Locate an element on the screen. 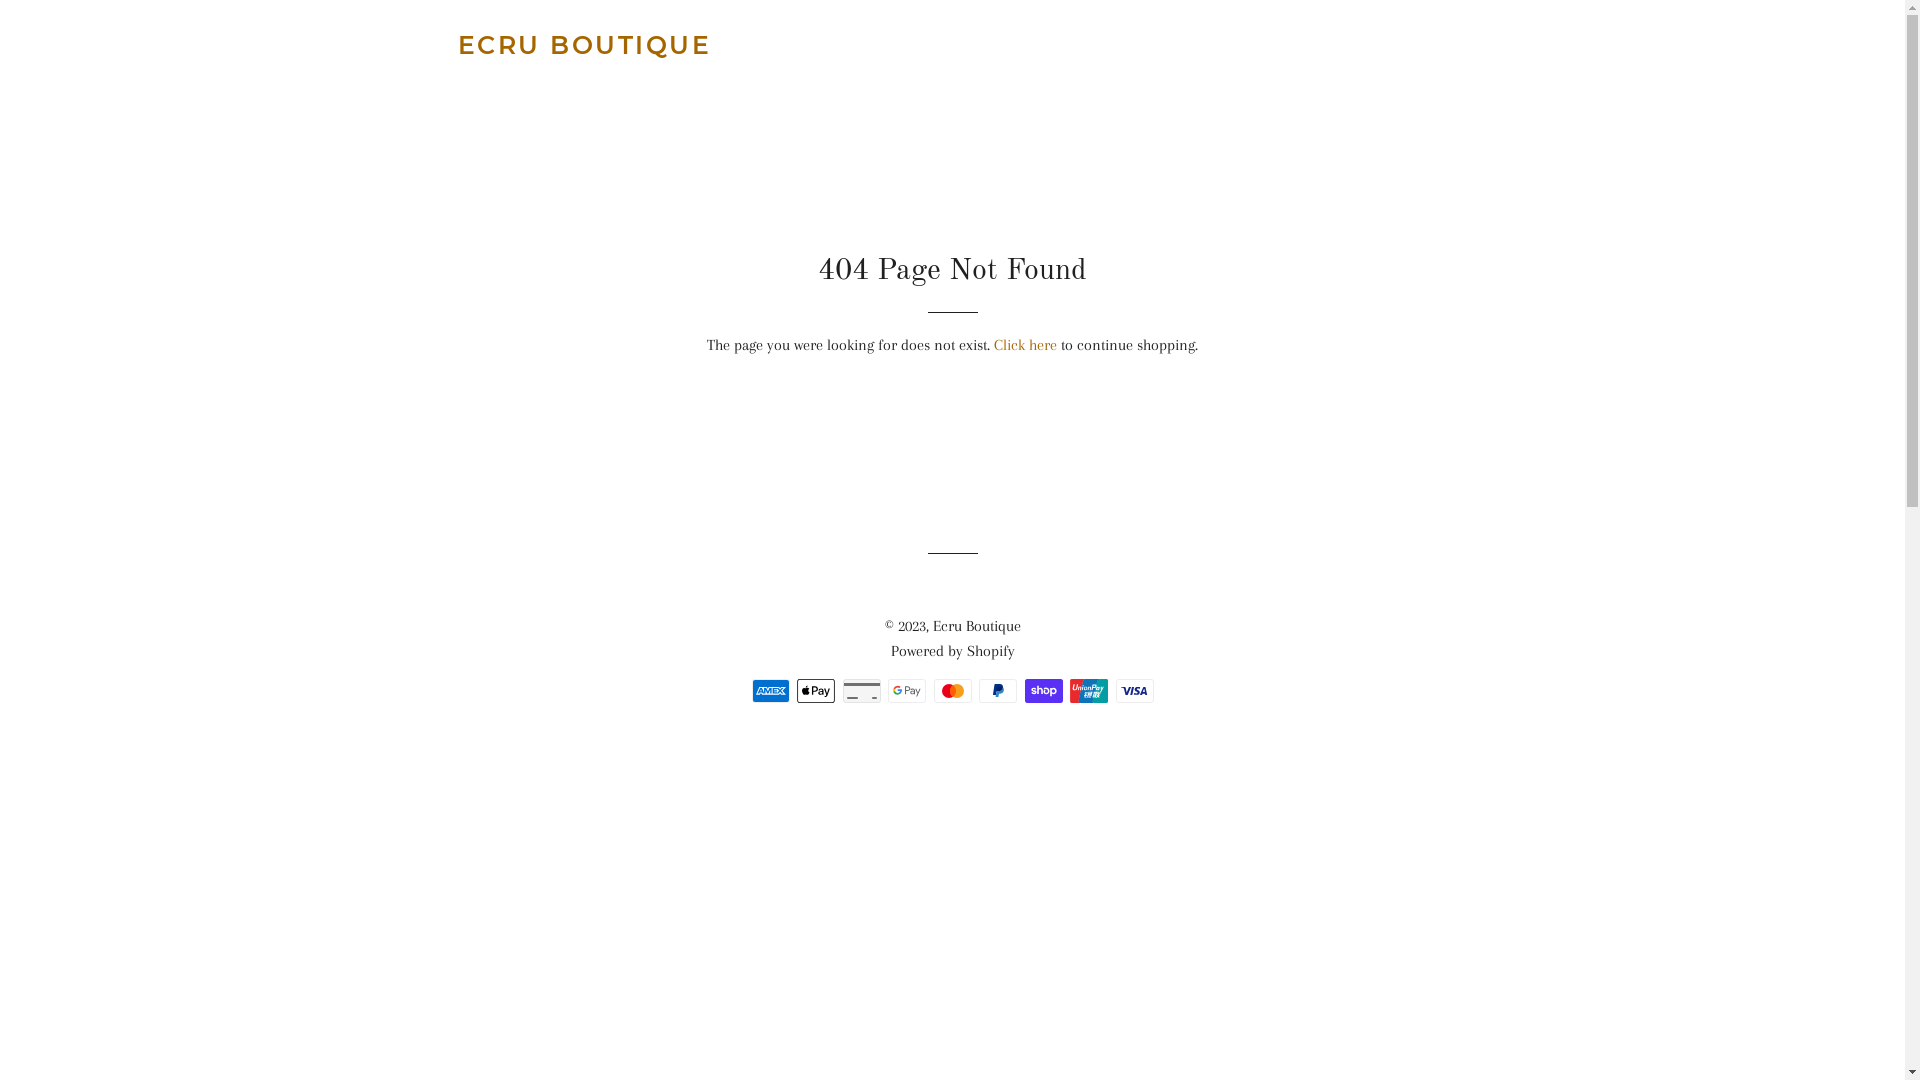  Ecru Boutique is located at coordinates (976, 626).